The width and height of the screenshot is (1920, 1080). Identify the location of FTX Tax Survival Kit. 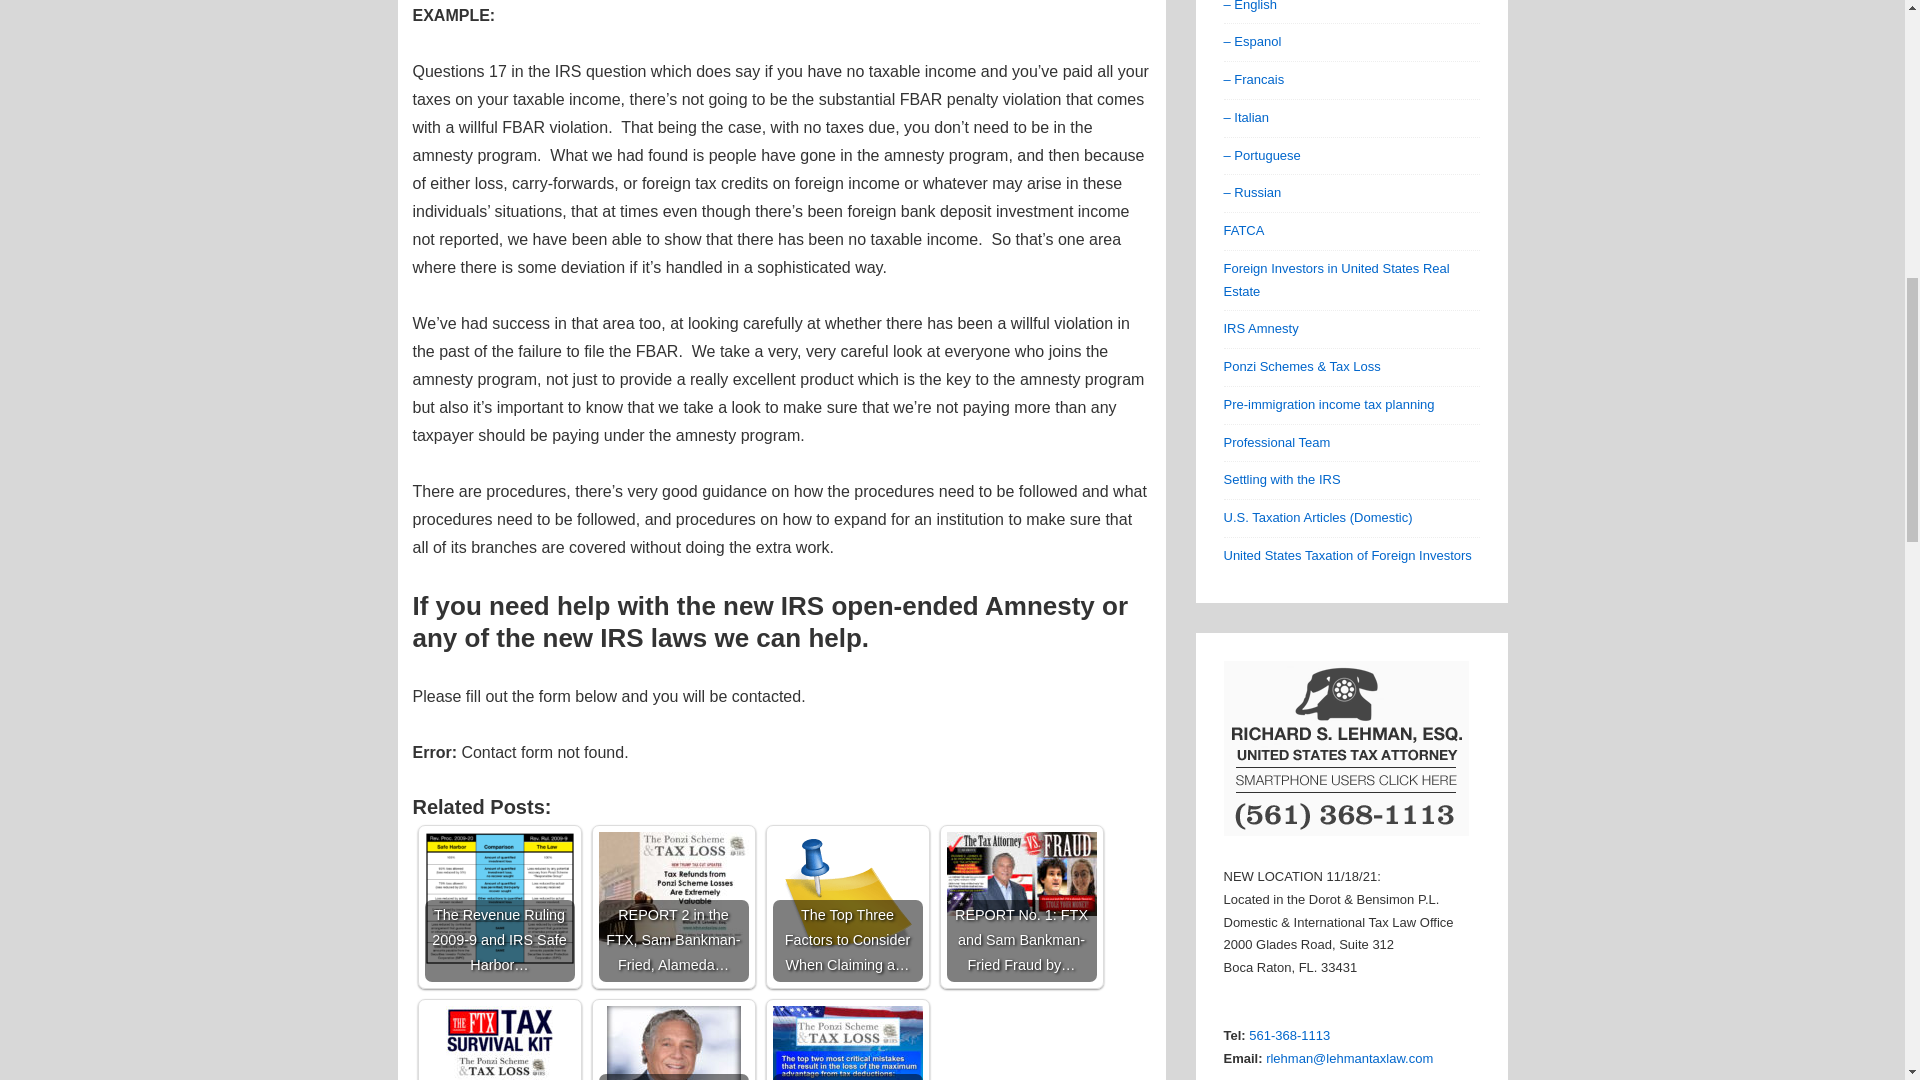
(498, 1042).